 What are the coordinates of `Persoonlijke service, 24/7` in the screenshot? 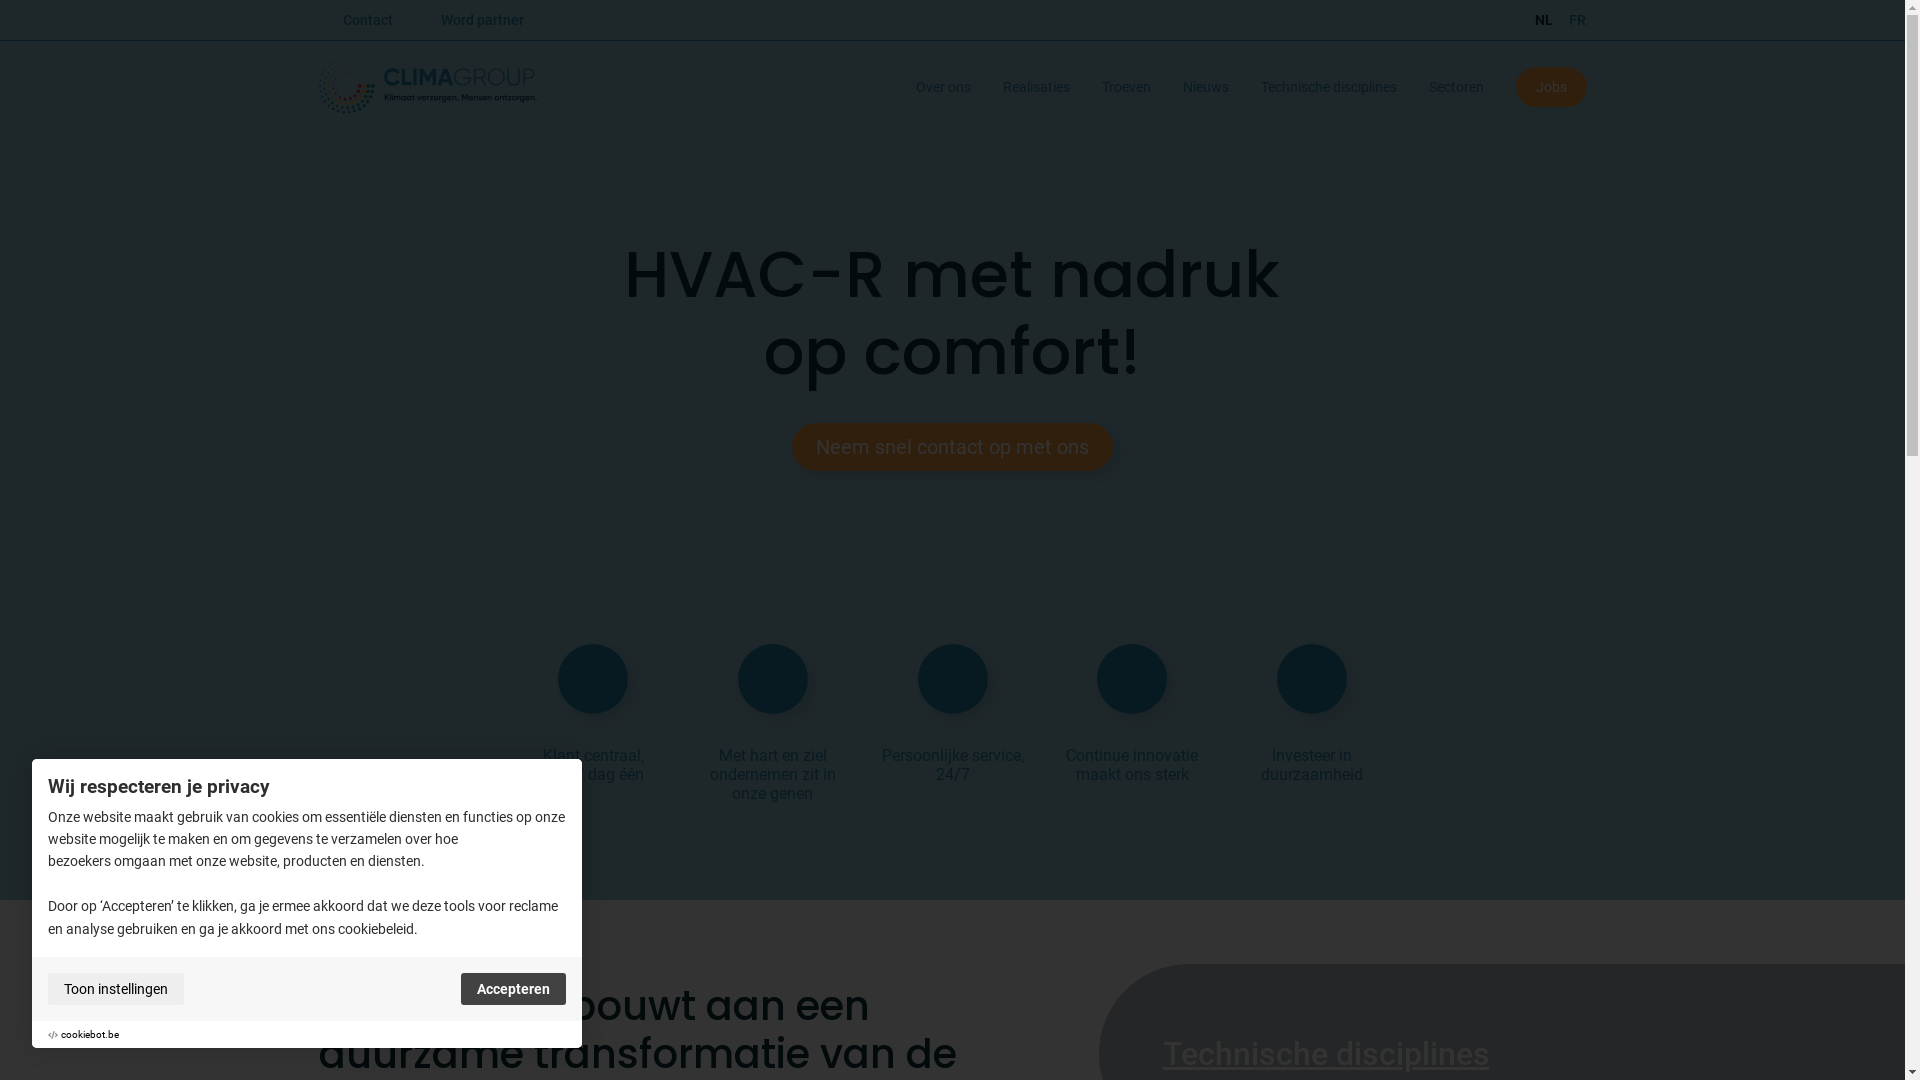 It's located at (953, 740).